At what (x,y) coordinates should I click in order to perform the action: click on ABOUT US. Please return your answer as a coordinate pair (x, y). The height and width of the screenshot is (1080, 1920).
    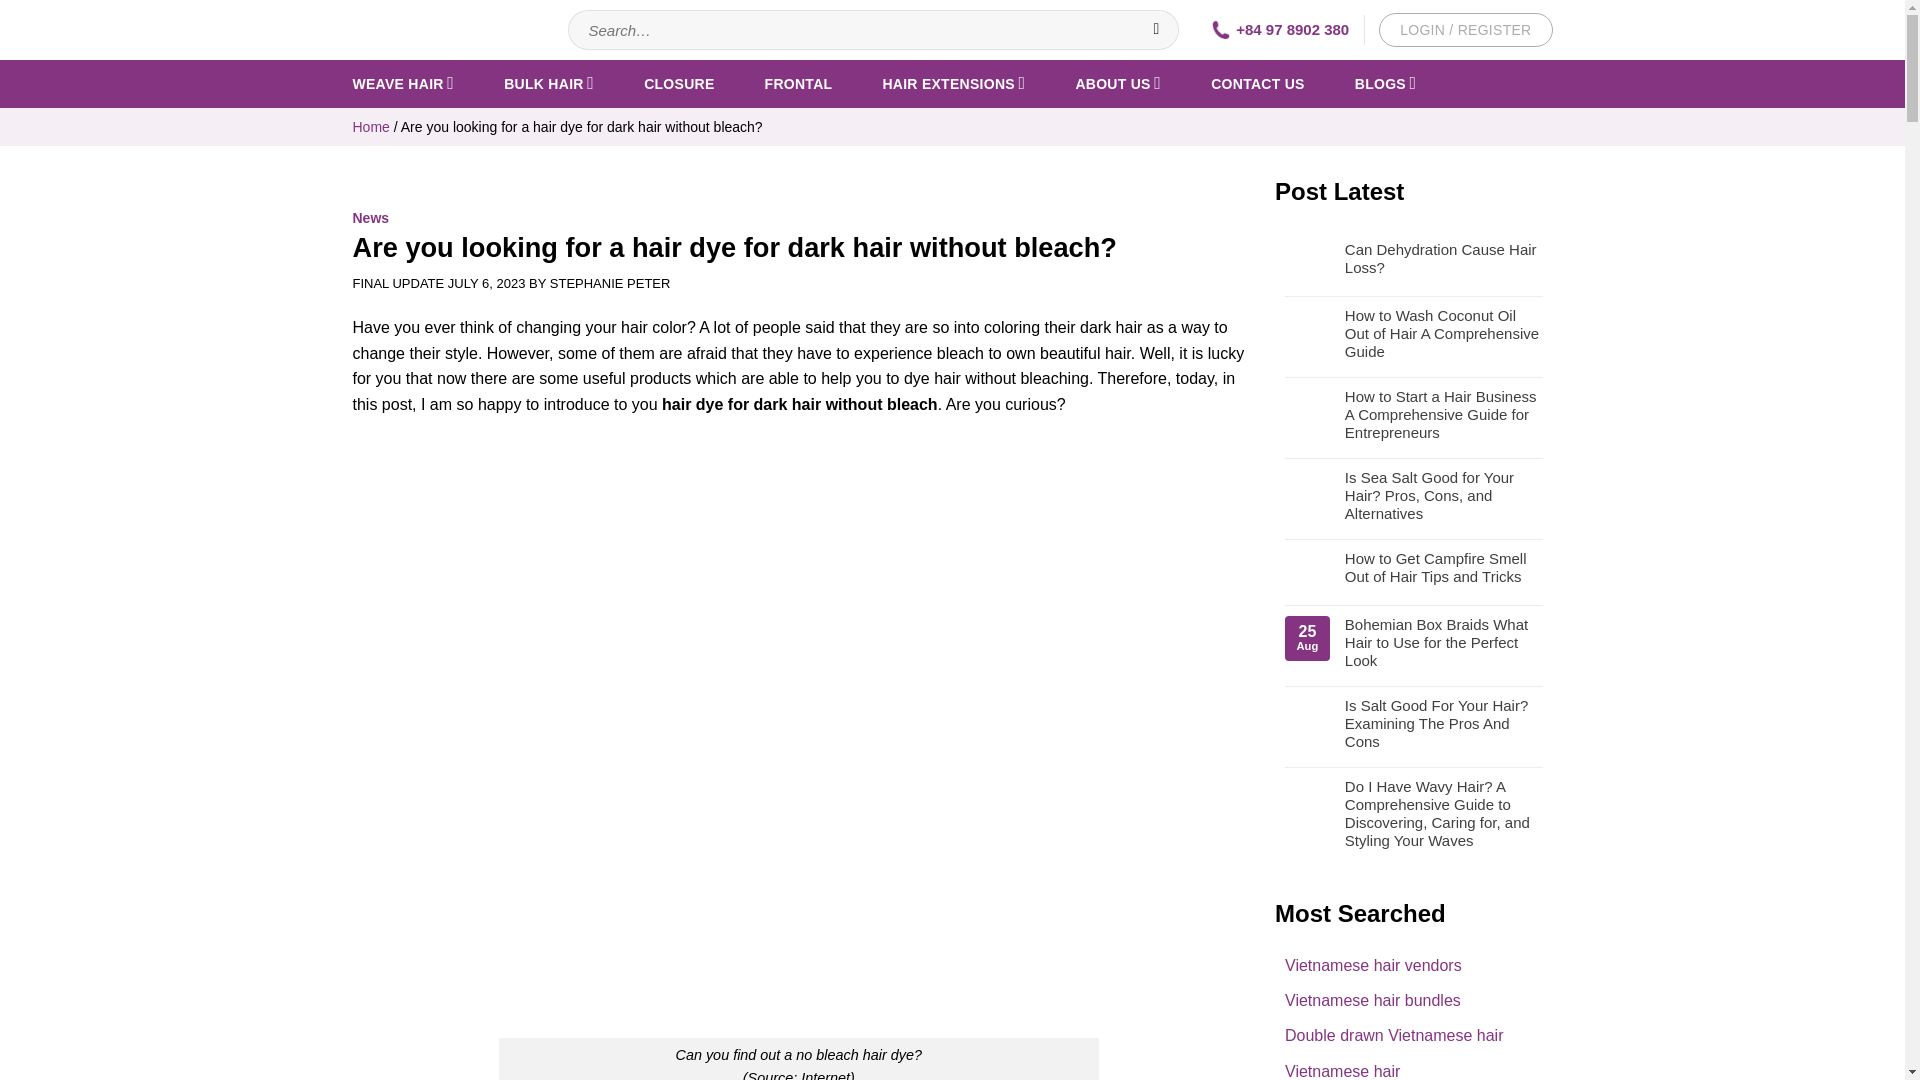
    Looking at the image, I should click on (1118, 83).